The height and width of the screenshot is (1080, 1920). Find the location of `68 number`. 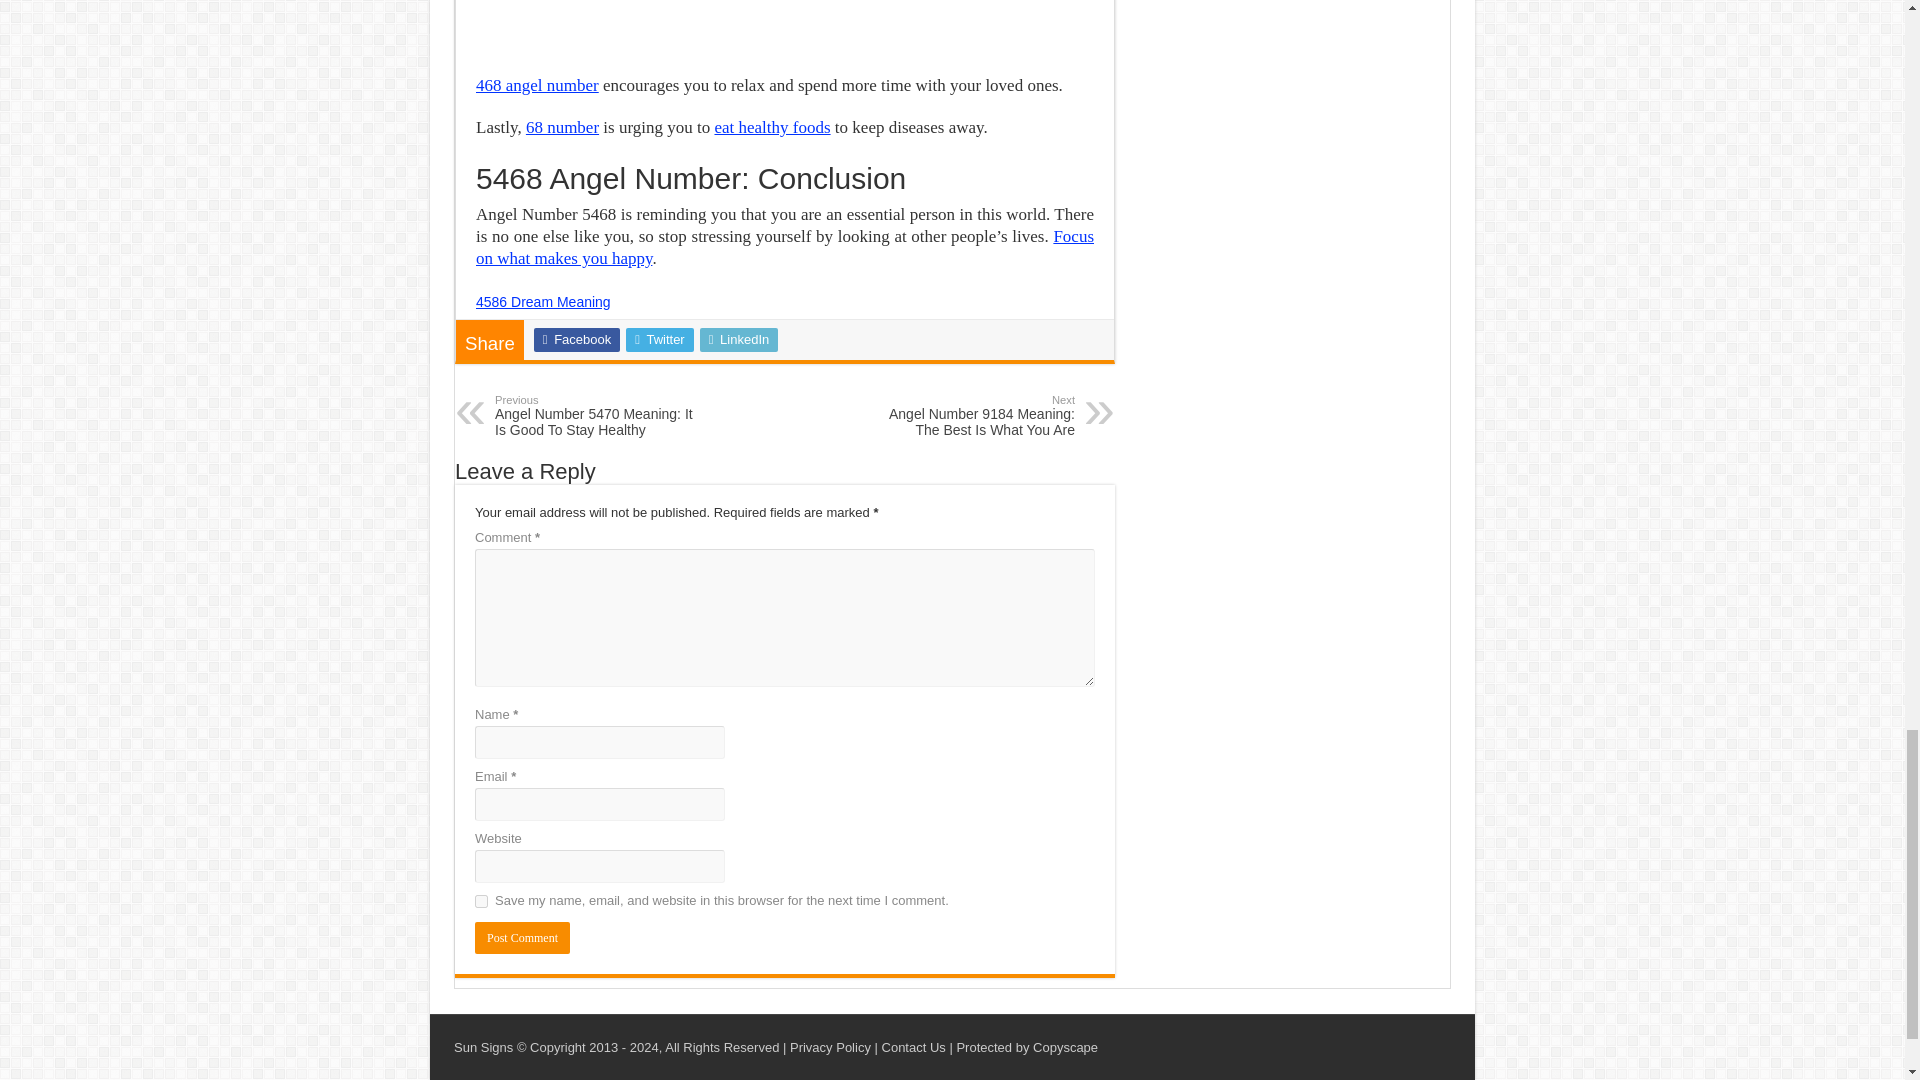

68 number is located at coordinates (562, 127).